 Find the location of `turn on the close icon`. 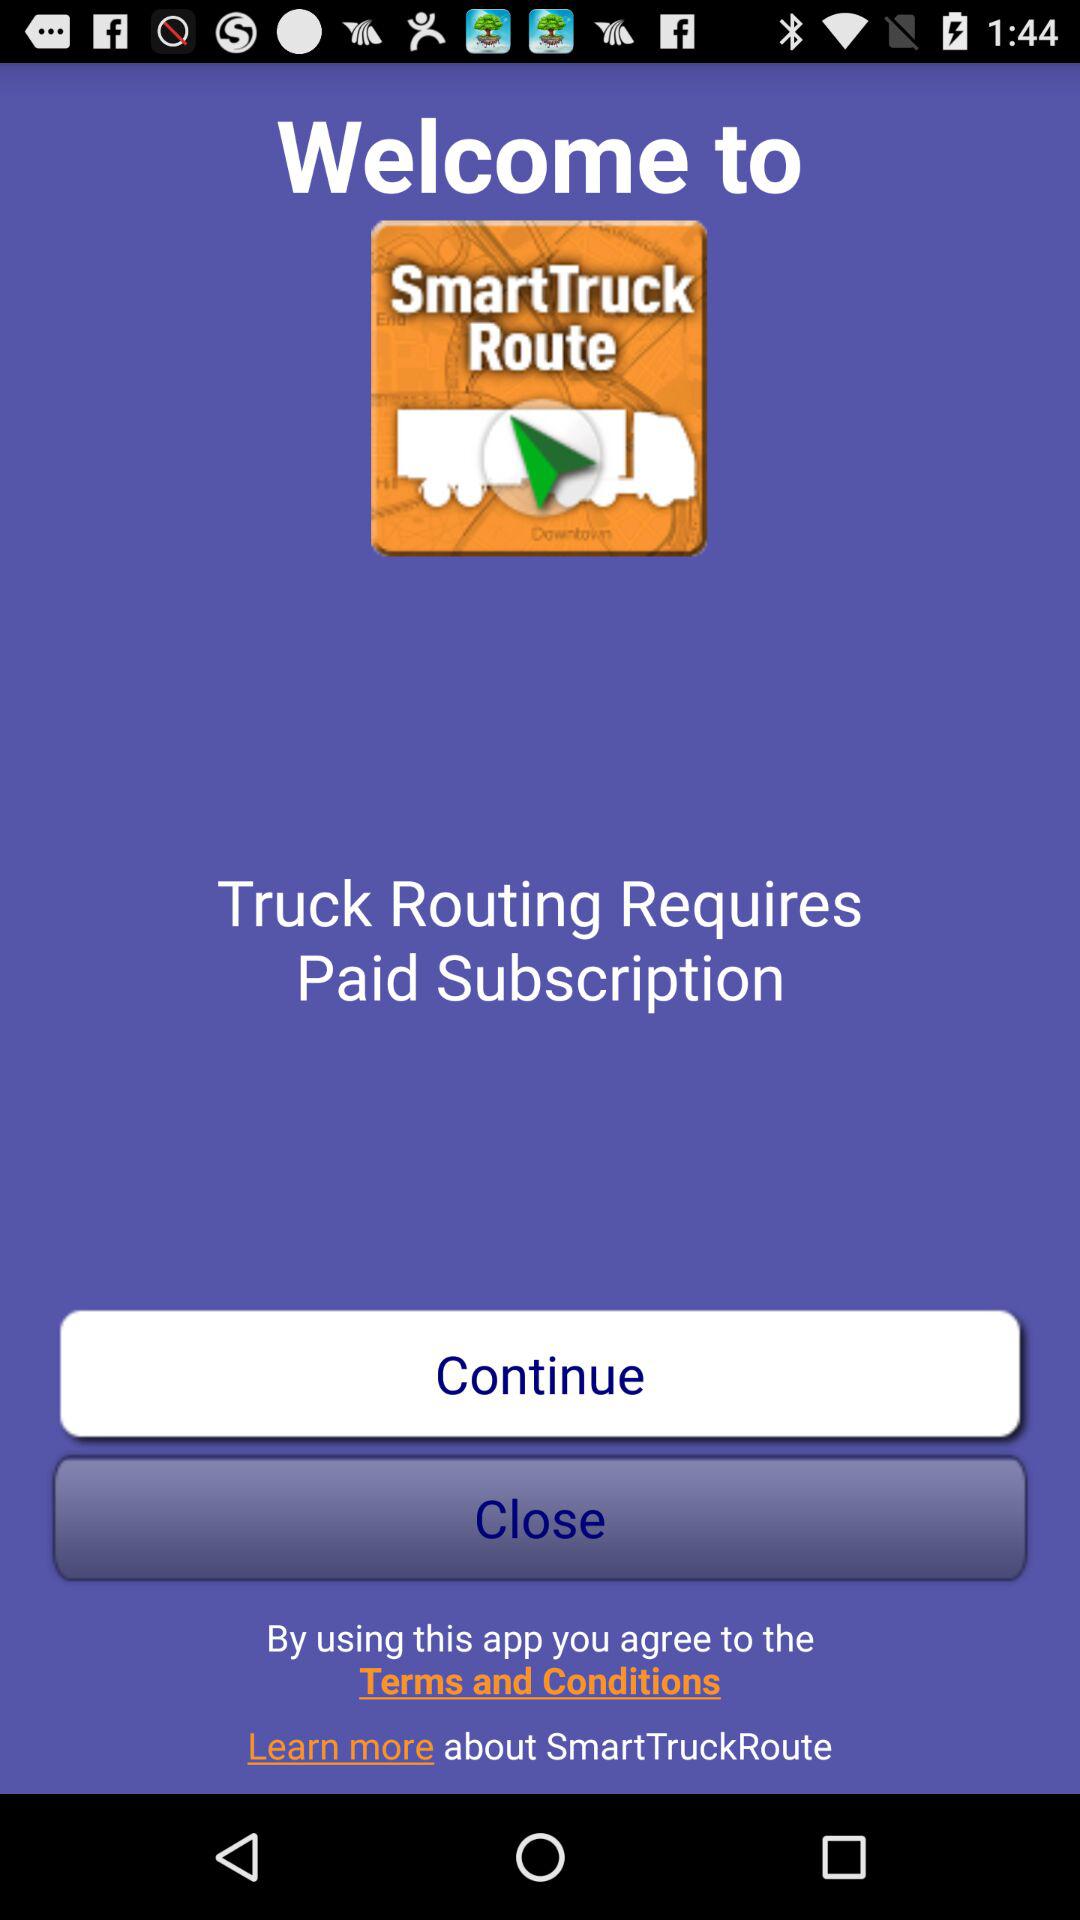

turn on the close icon is located at coordinates (540, 1518).